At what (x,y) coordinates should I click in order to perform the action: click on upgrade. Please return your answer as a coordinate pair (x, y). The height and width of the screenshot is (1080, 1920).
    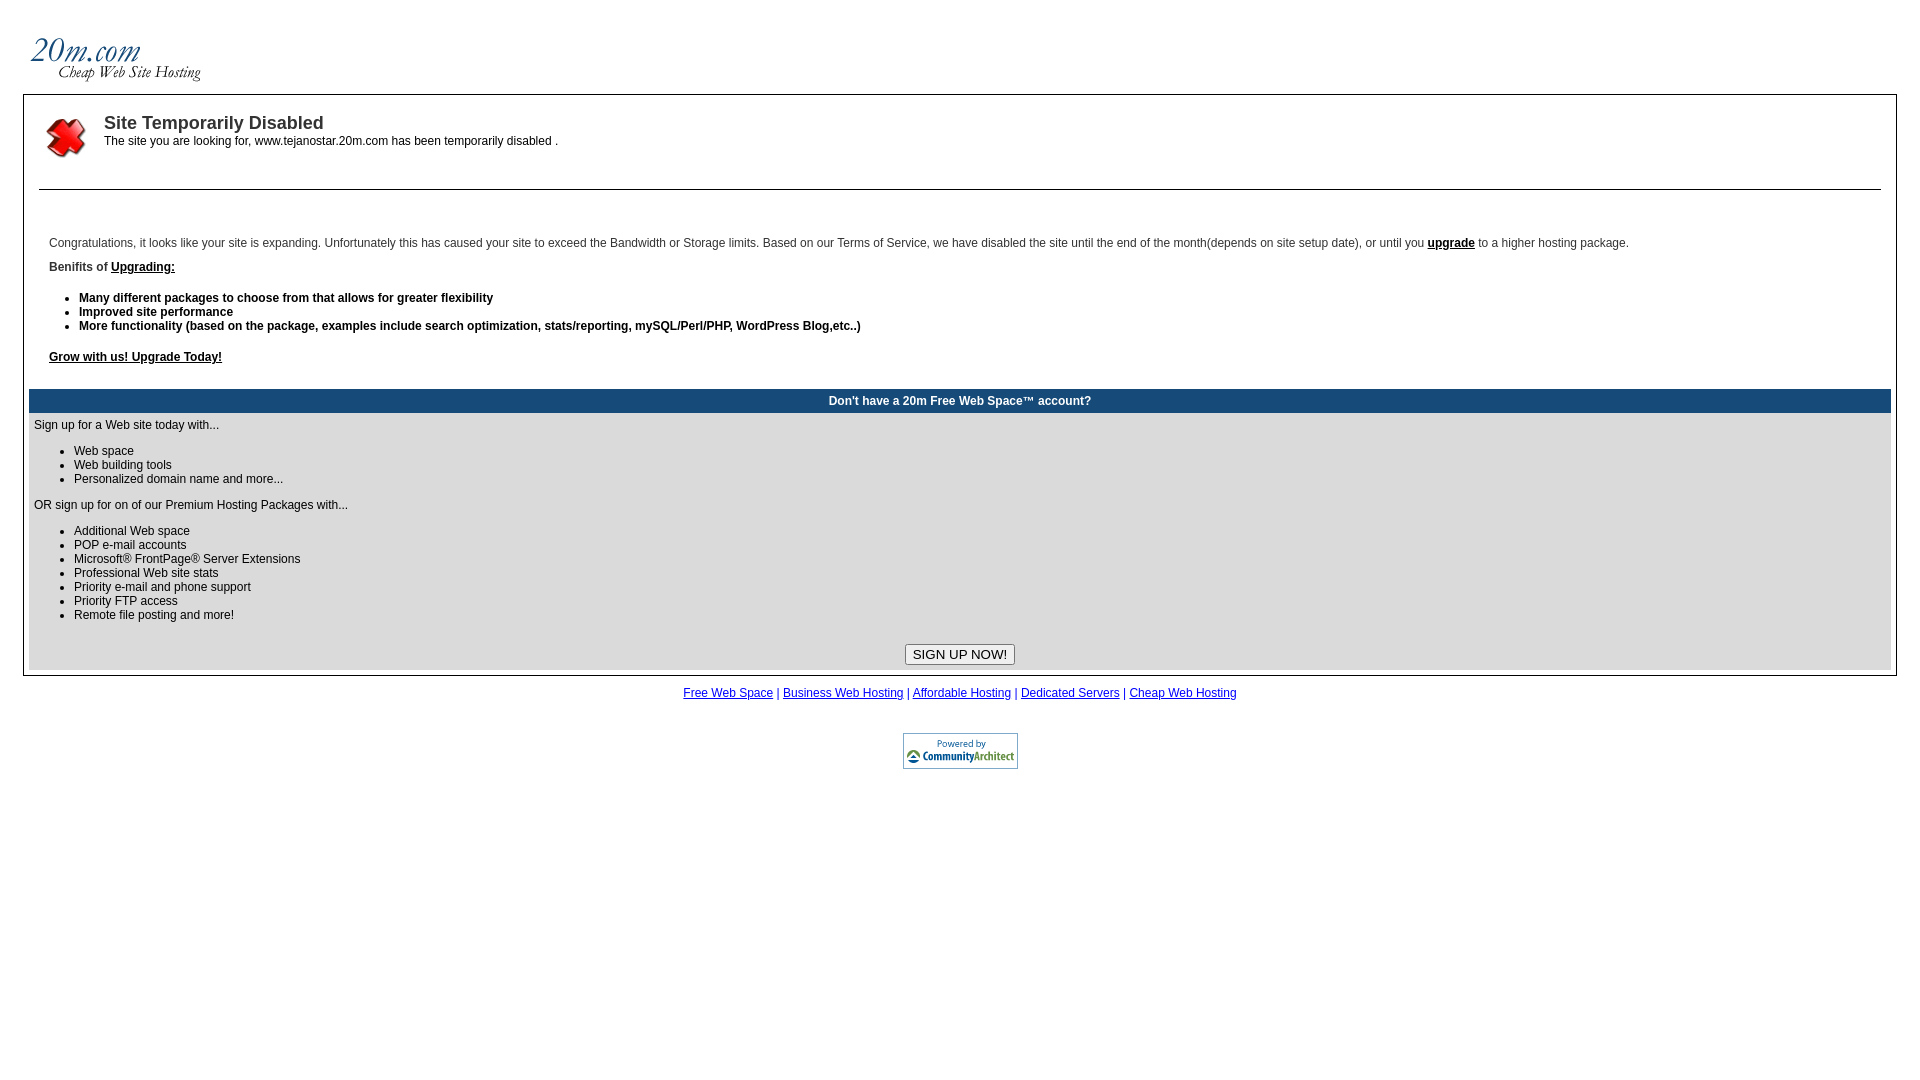
    Looking at the image, I should click on (1452, 243).